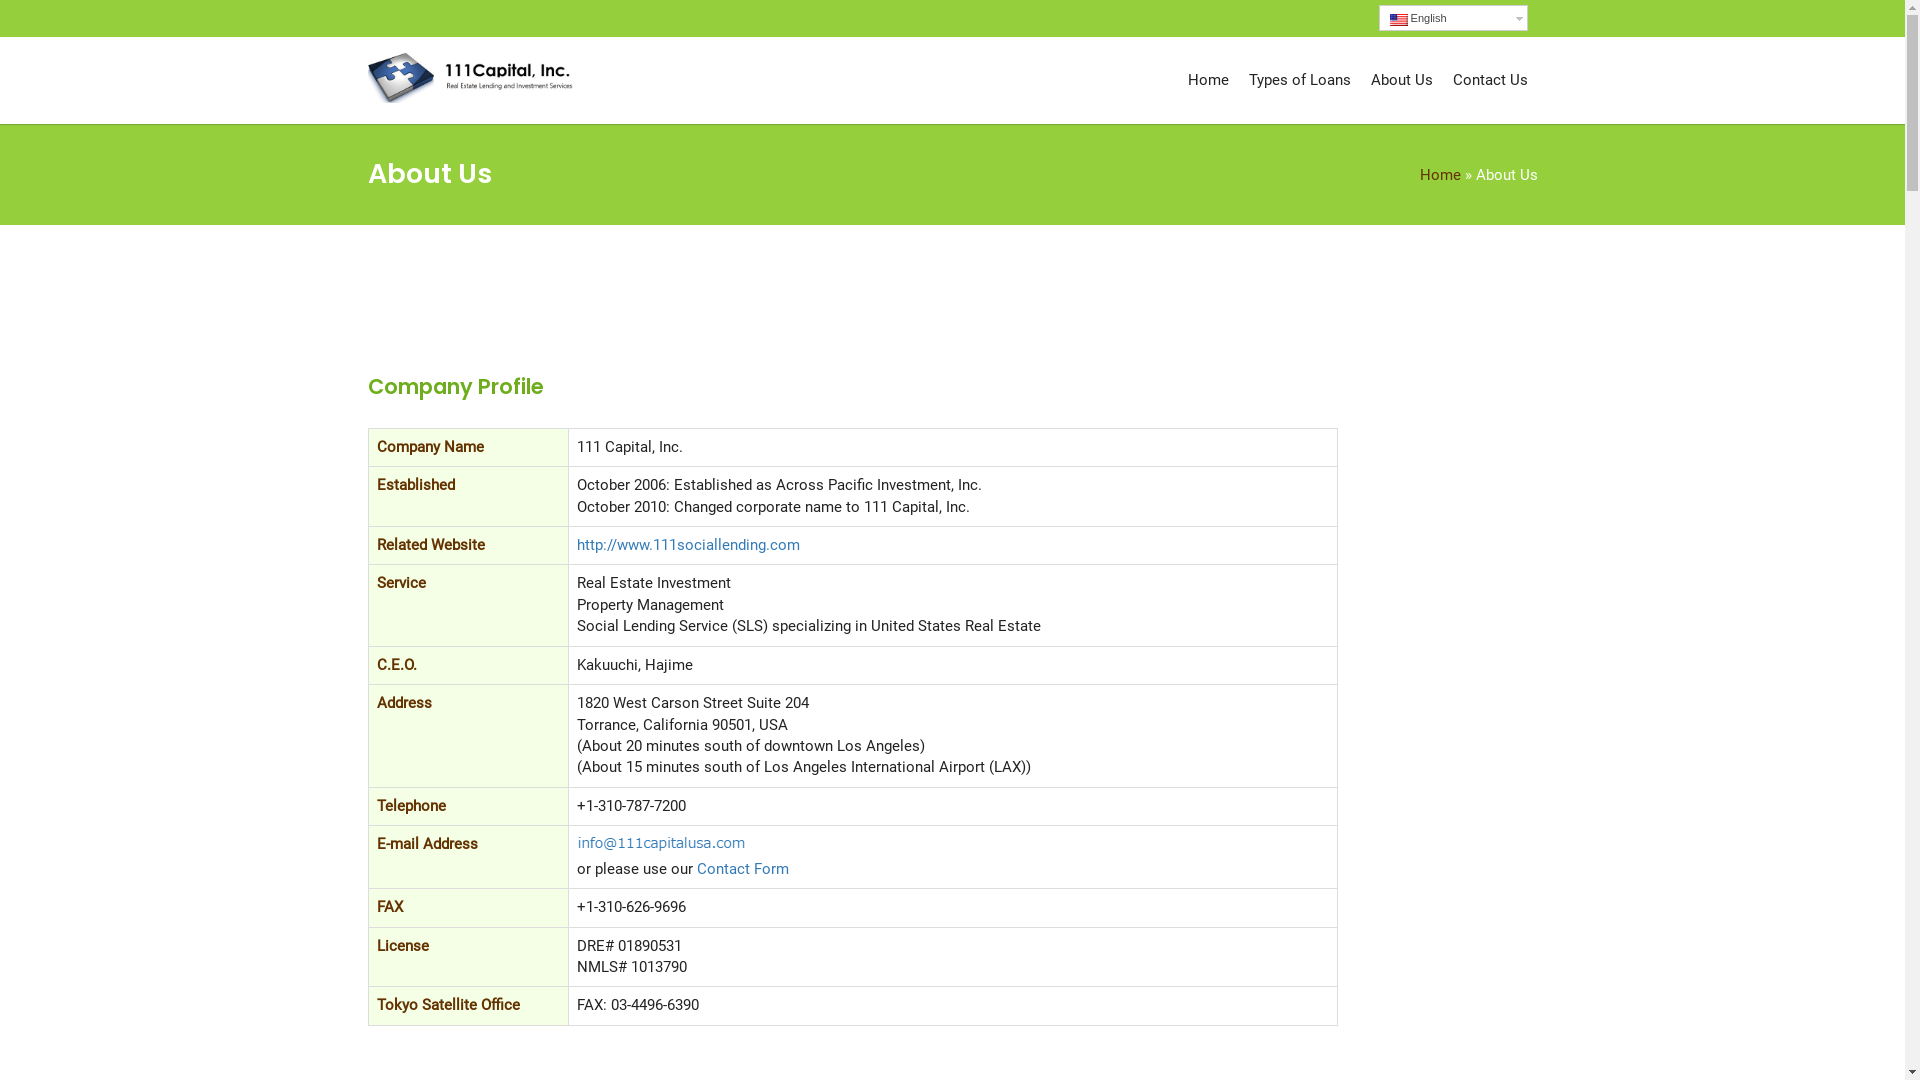 The height and width of the screenshot is (1080, 1920). What do you see at coordinates (1490, 80) in the screenshot?
I see `Contact Us` at bounding box center [1490, 80].